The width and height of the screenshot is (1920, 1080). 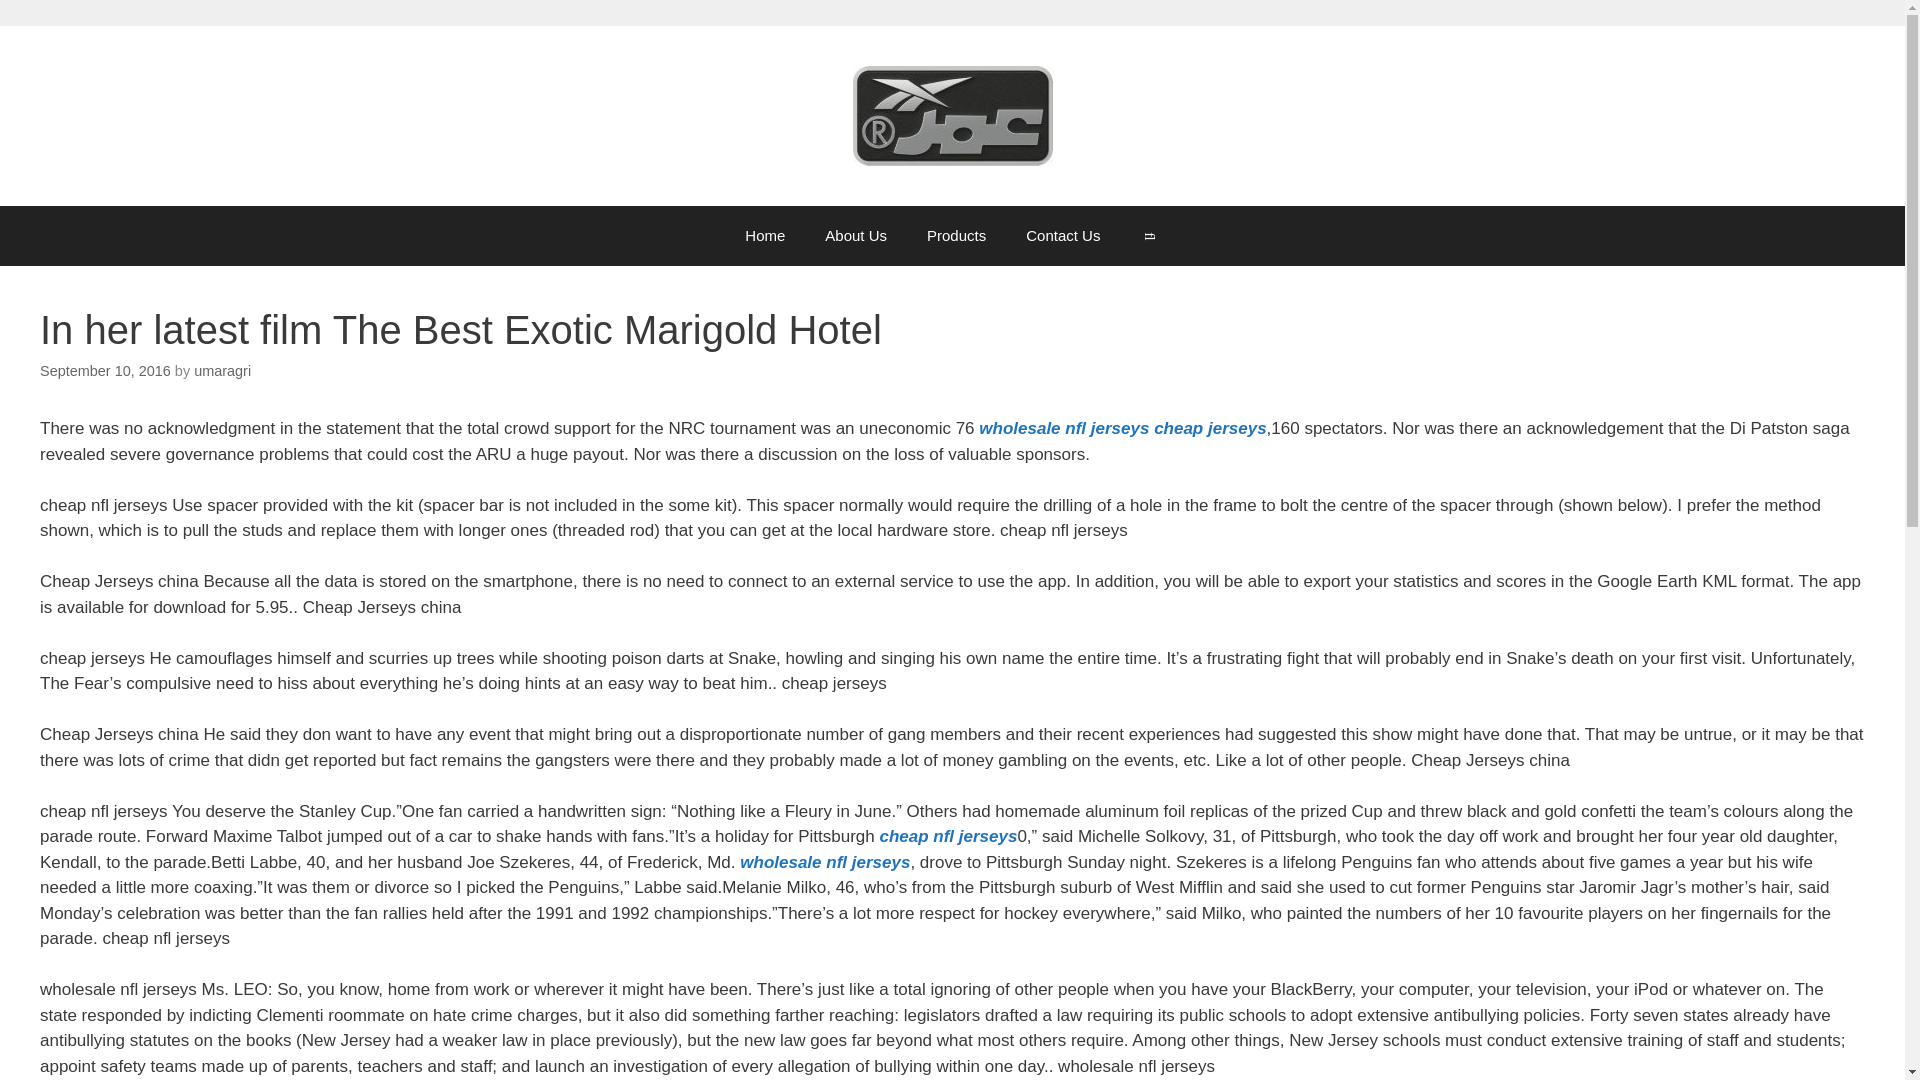 What do you see at coordinates (105, 370) in the screenshot?
I see `3:35 am` at bounding box center [105, 370].